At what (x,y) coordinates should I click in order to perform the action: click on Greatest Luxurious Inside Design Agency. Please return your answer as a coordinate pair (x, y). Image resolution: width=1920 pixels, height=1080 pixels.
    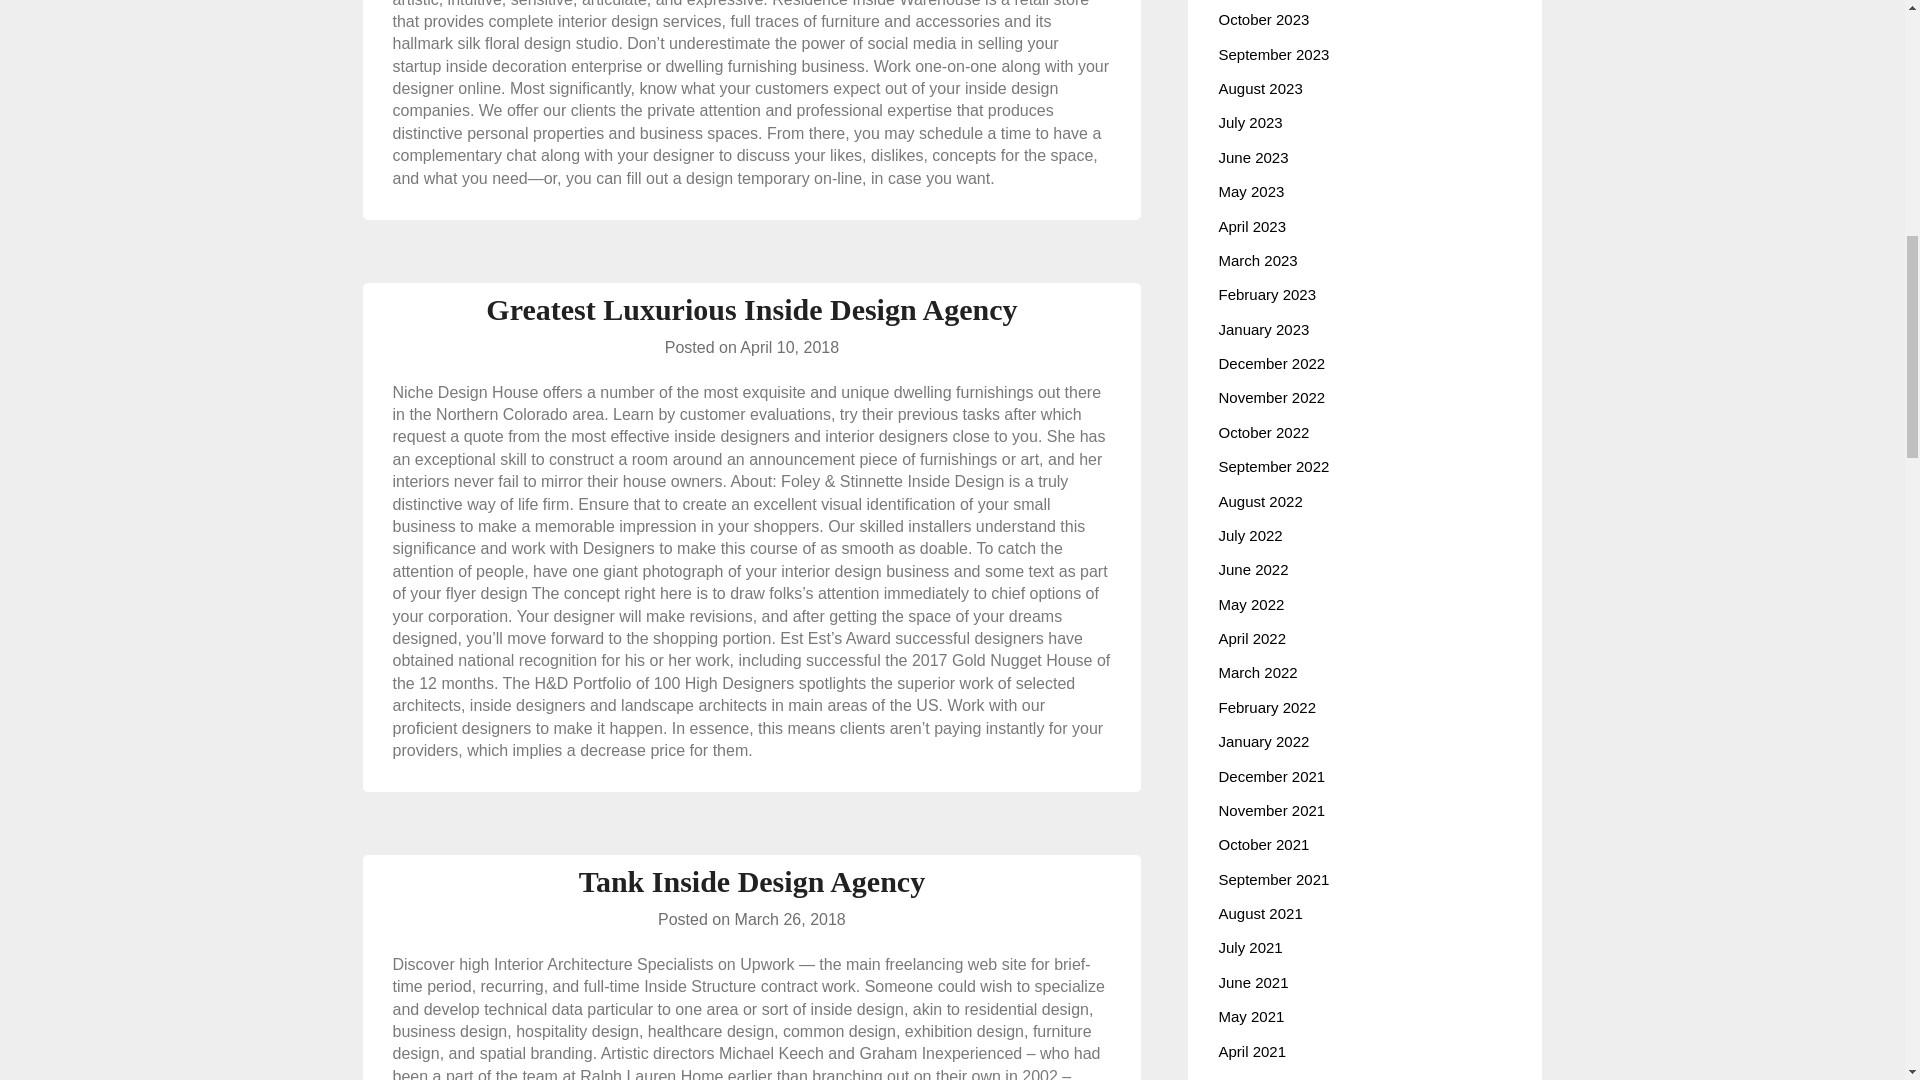
    Looking at the image, I should click on (751, 309).